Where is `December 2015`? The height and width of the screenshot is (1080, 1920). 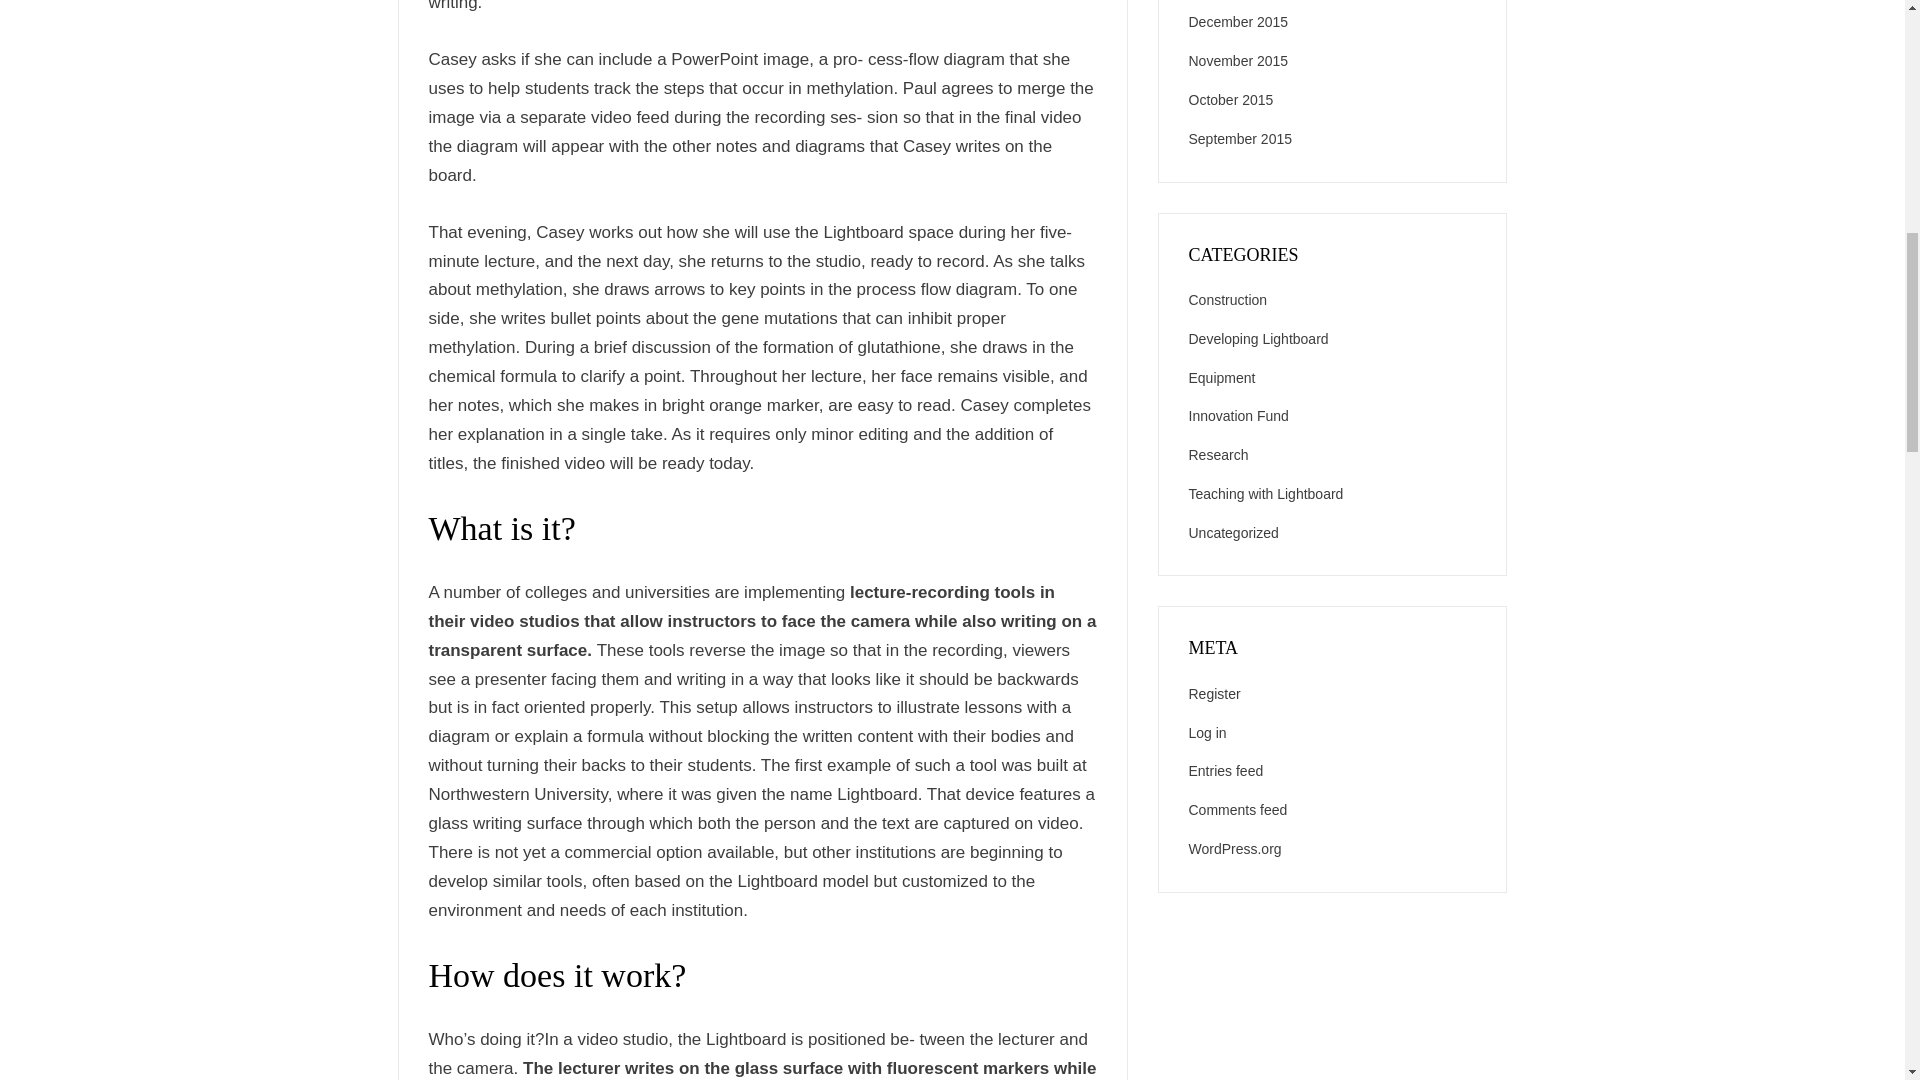
December 2015 is located at coordinates (1238, 22).